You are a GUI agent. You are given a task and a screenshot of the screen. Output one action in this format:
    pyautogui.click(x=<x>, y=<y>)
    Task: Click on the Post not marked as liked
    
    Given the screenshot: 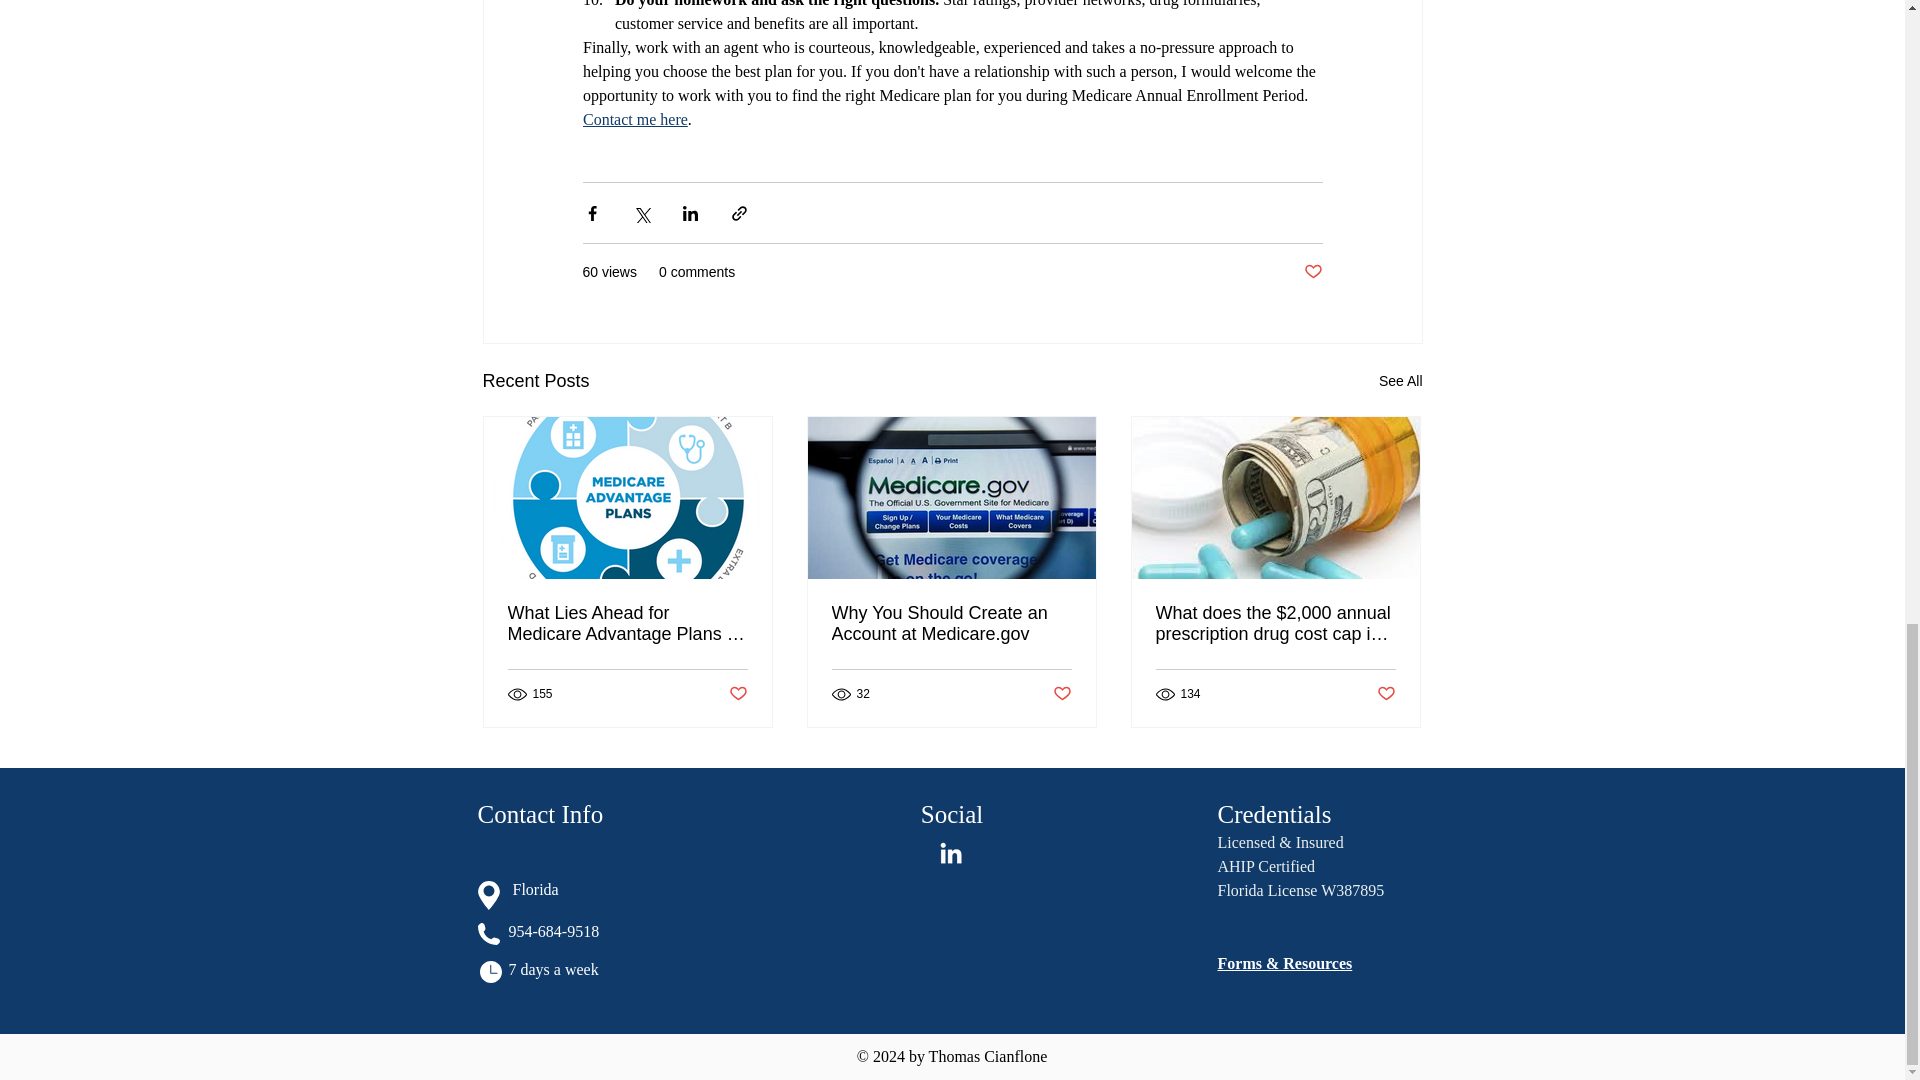 What is the action you would take?
    pyautogui.click(x=1312, y=272)
    